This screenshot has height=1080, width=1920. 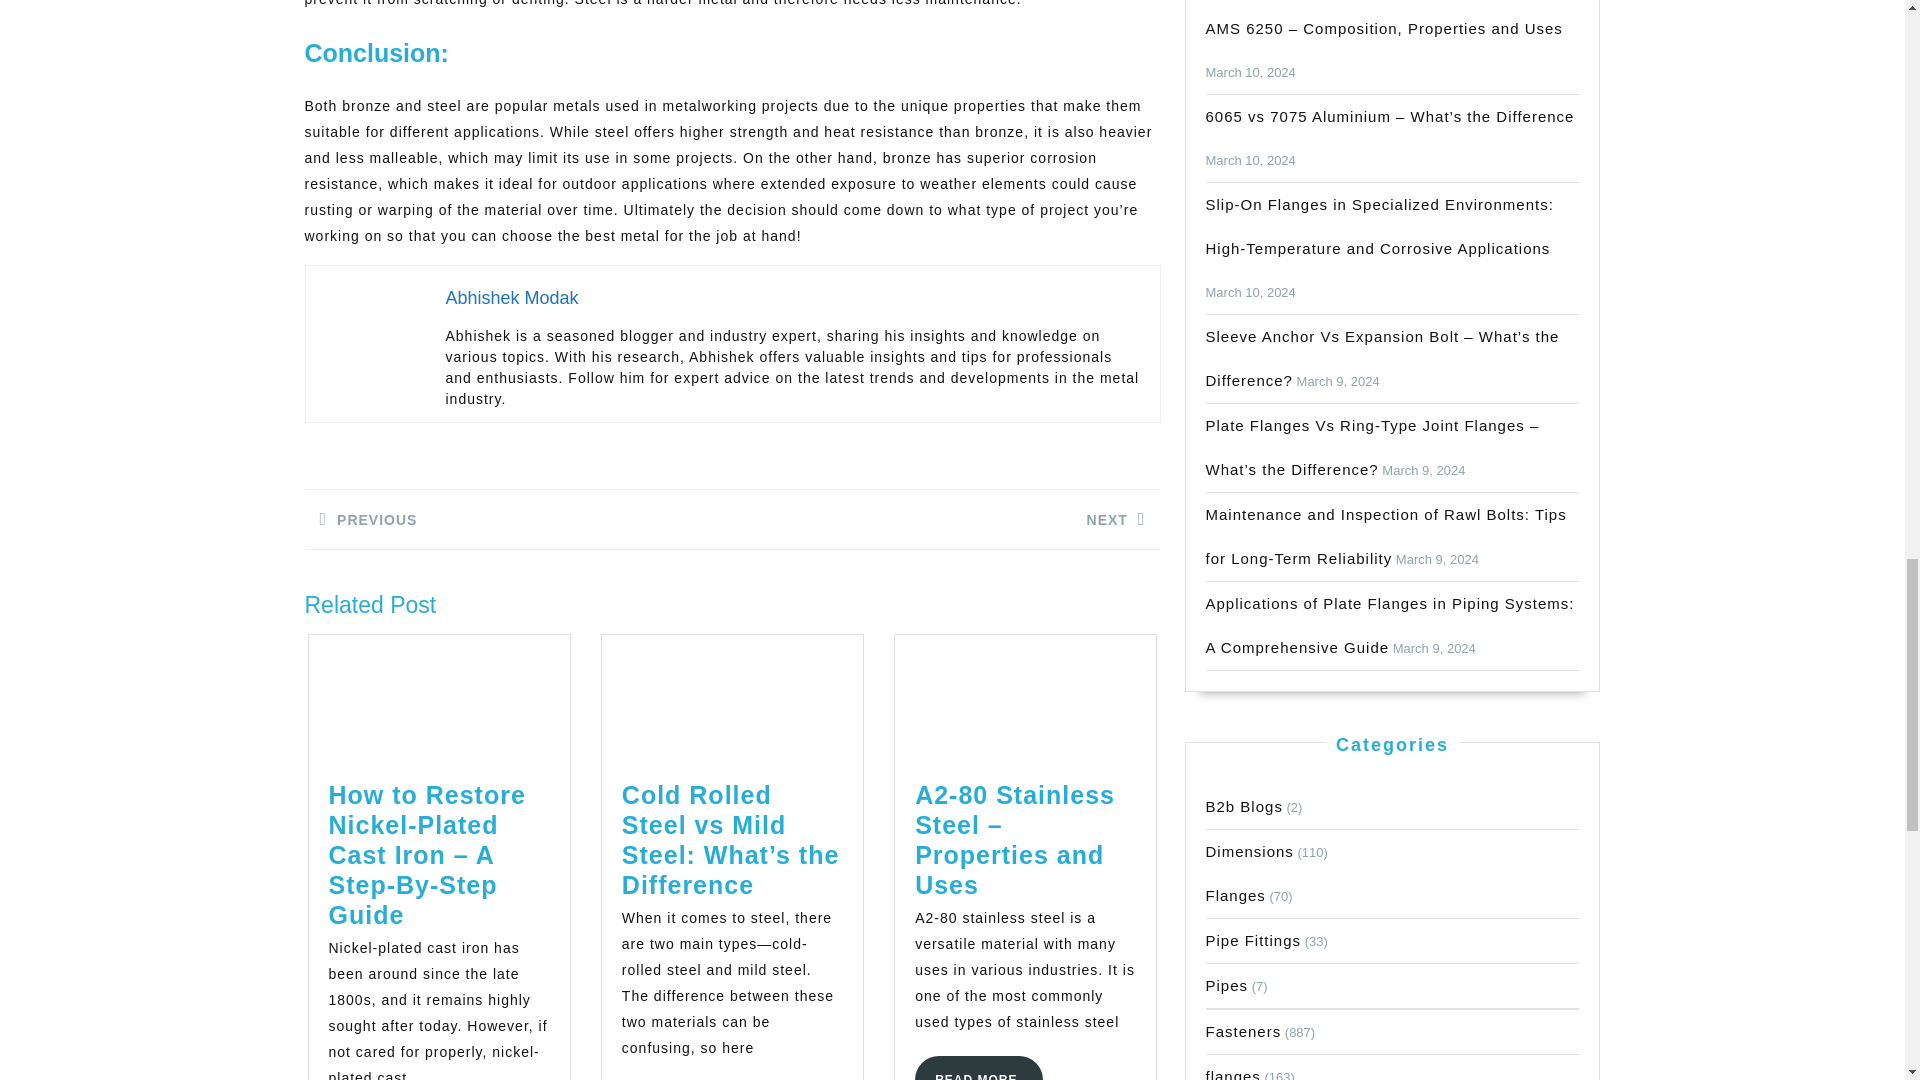 I want to click on Abhishek Modak, so click(x=978, y=1068).